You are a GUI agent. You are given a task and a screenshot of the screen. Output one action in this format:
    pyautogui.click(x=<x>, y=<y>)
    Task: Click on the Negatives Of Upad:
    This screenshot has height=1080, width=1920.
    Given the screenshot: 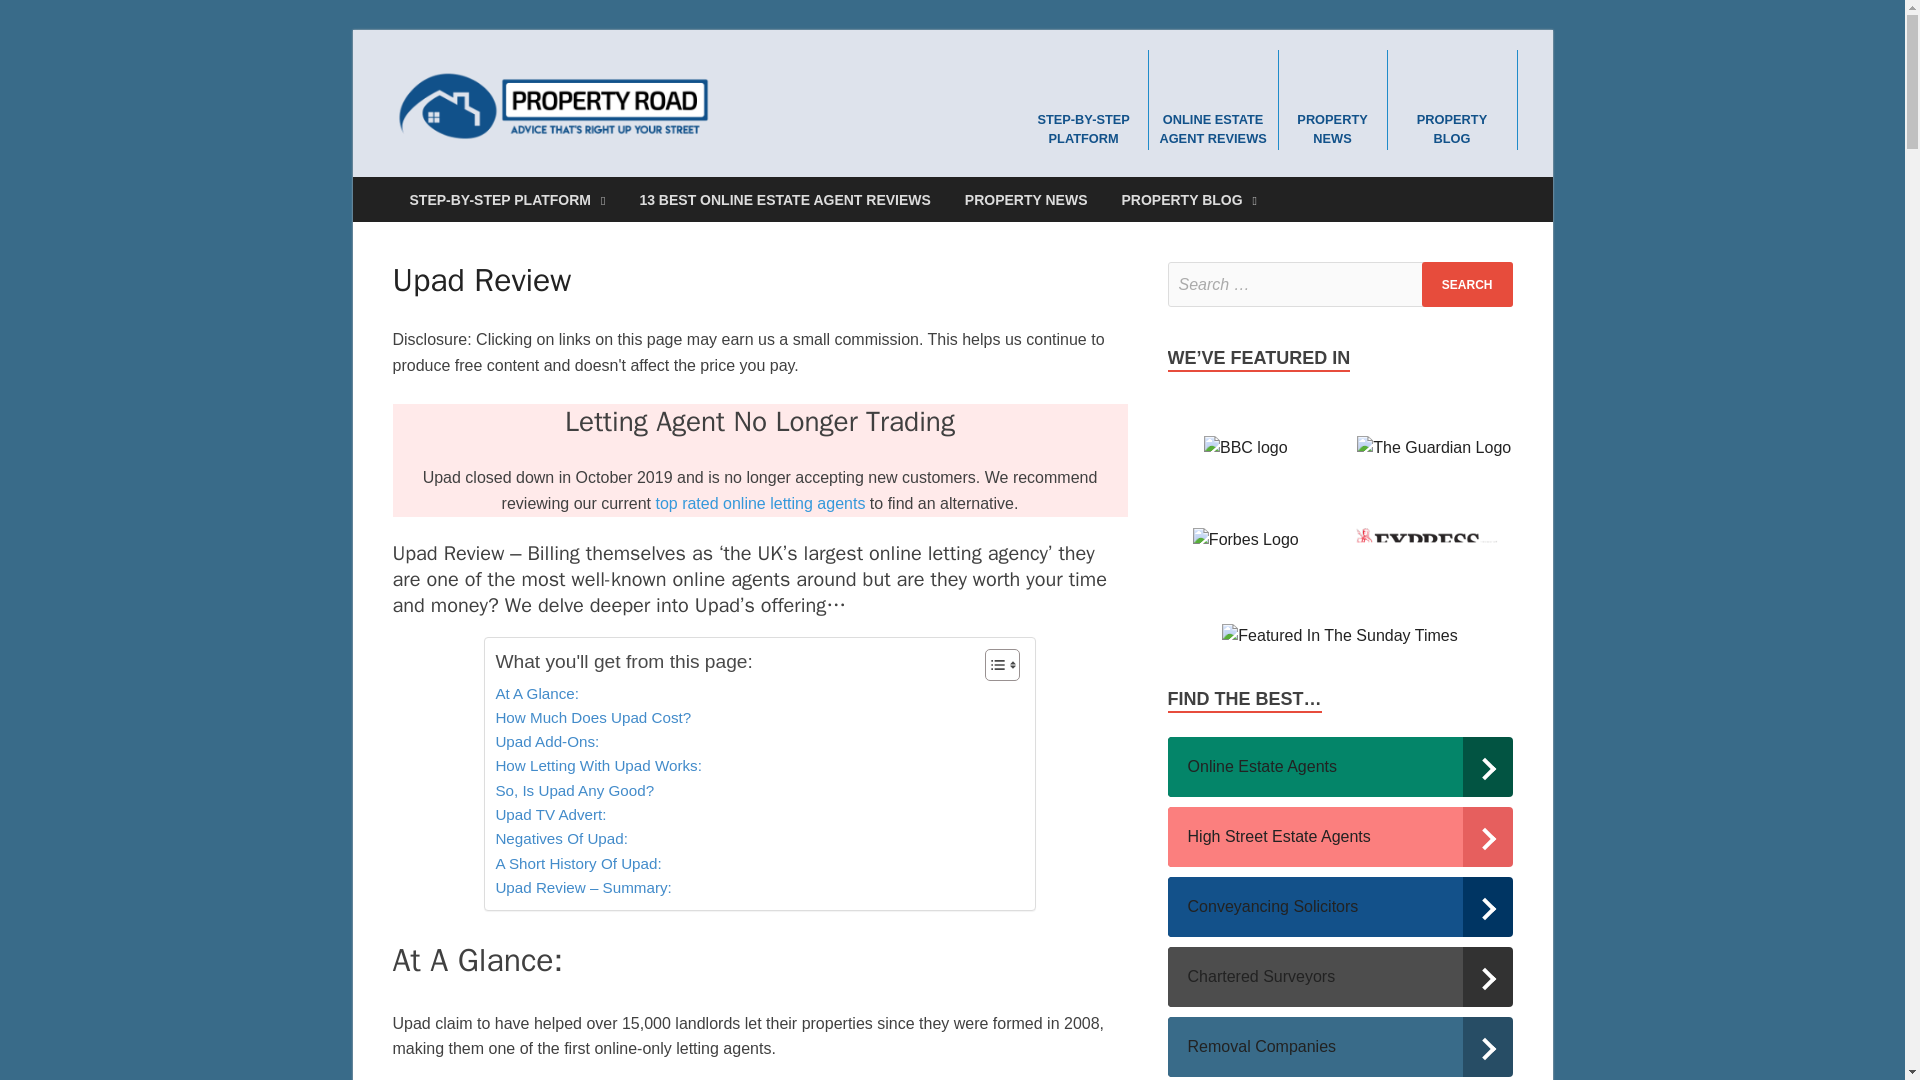 What is the action you would take?
    pyautogui.click(x=561, y=839)
    